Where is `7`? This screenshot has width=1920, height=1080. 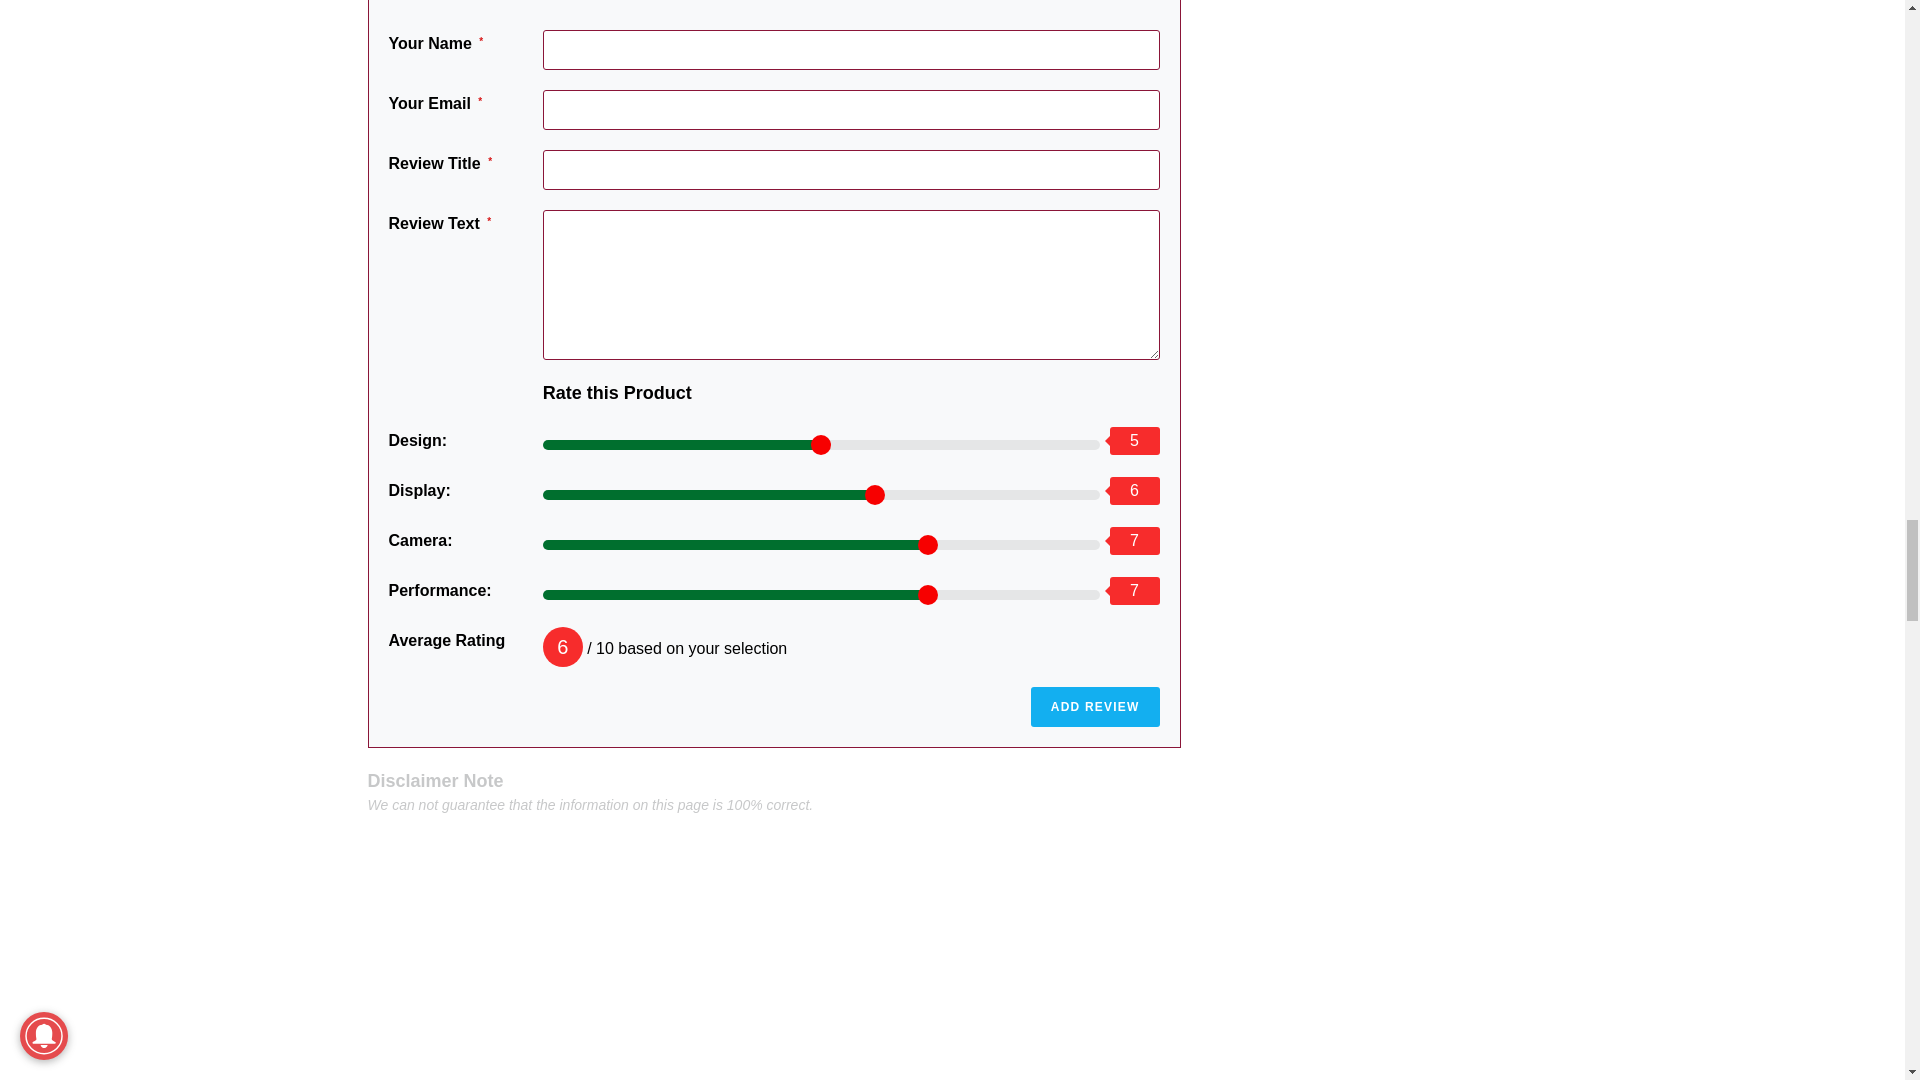
7 is located at coordinates (822, 544).